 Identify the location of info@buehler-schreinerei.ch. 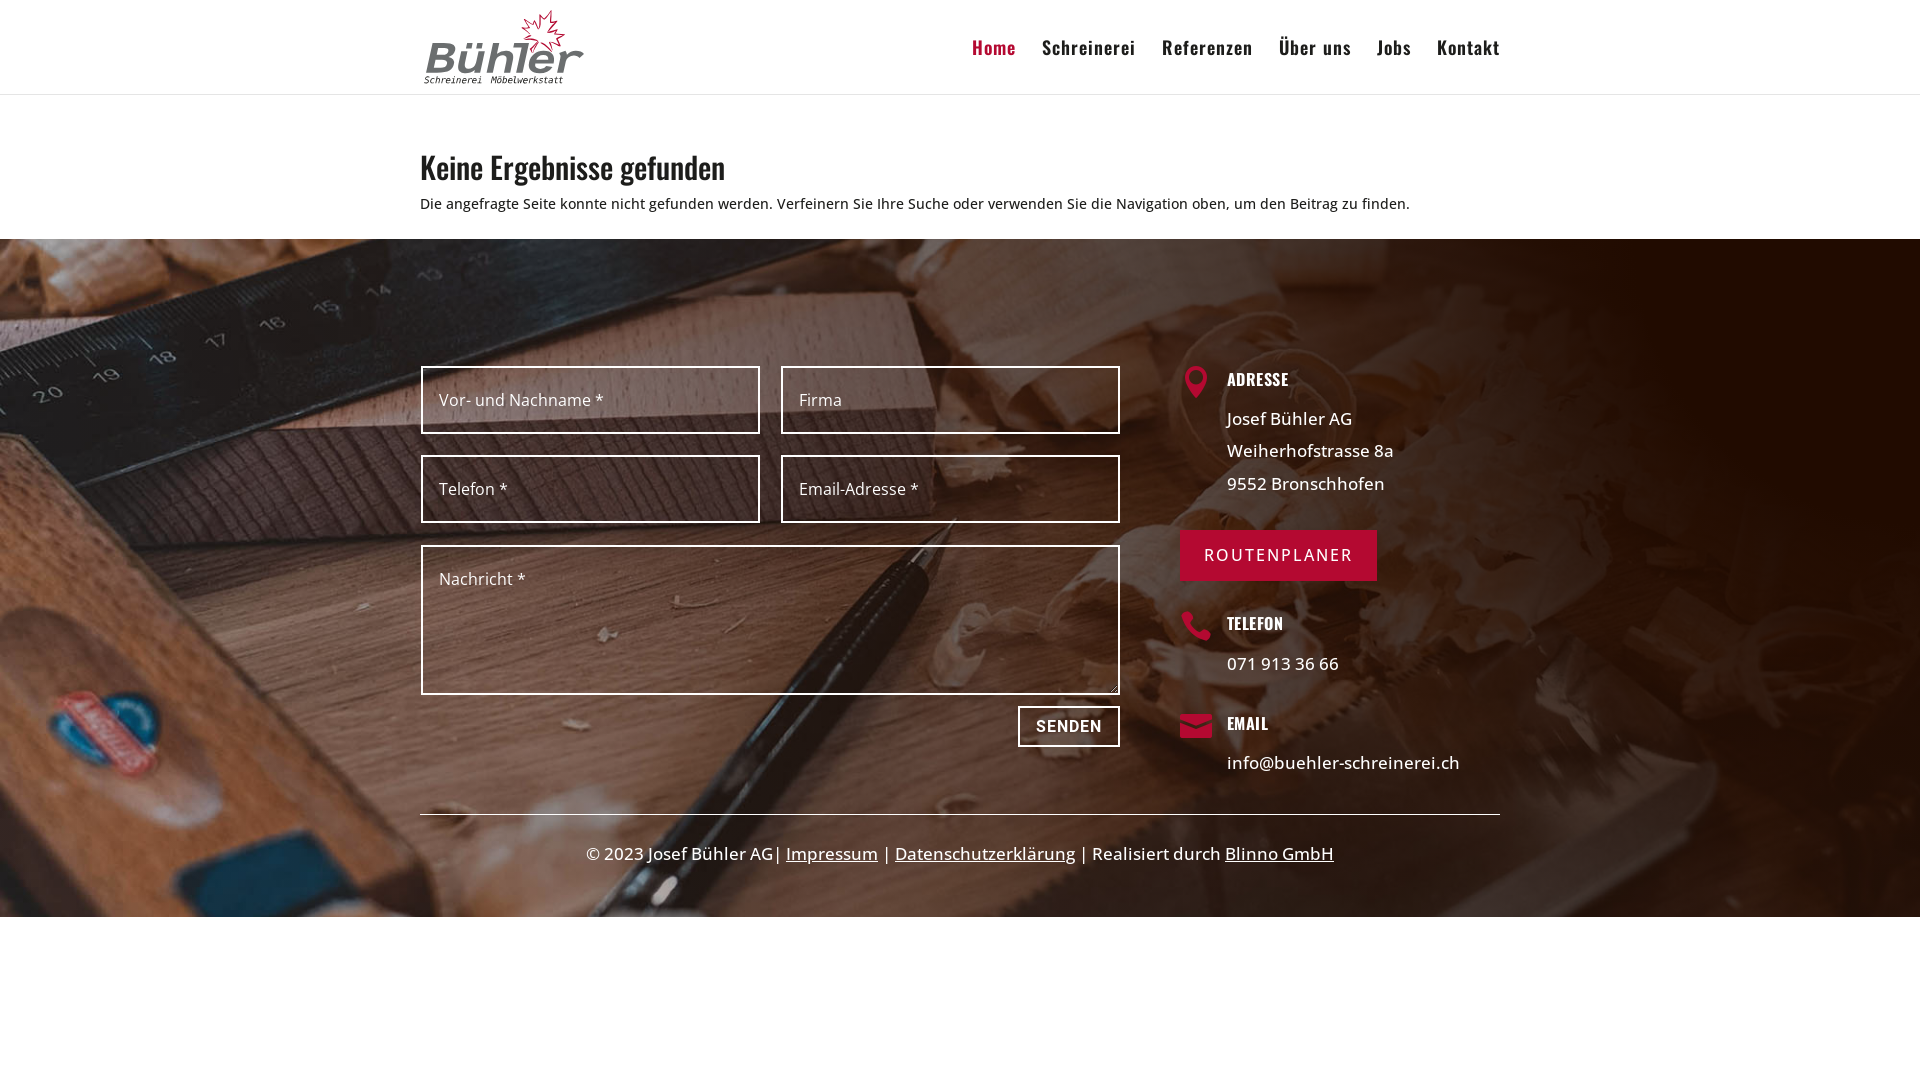
(1344, 762).